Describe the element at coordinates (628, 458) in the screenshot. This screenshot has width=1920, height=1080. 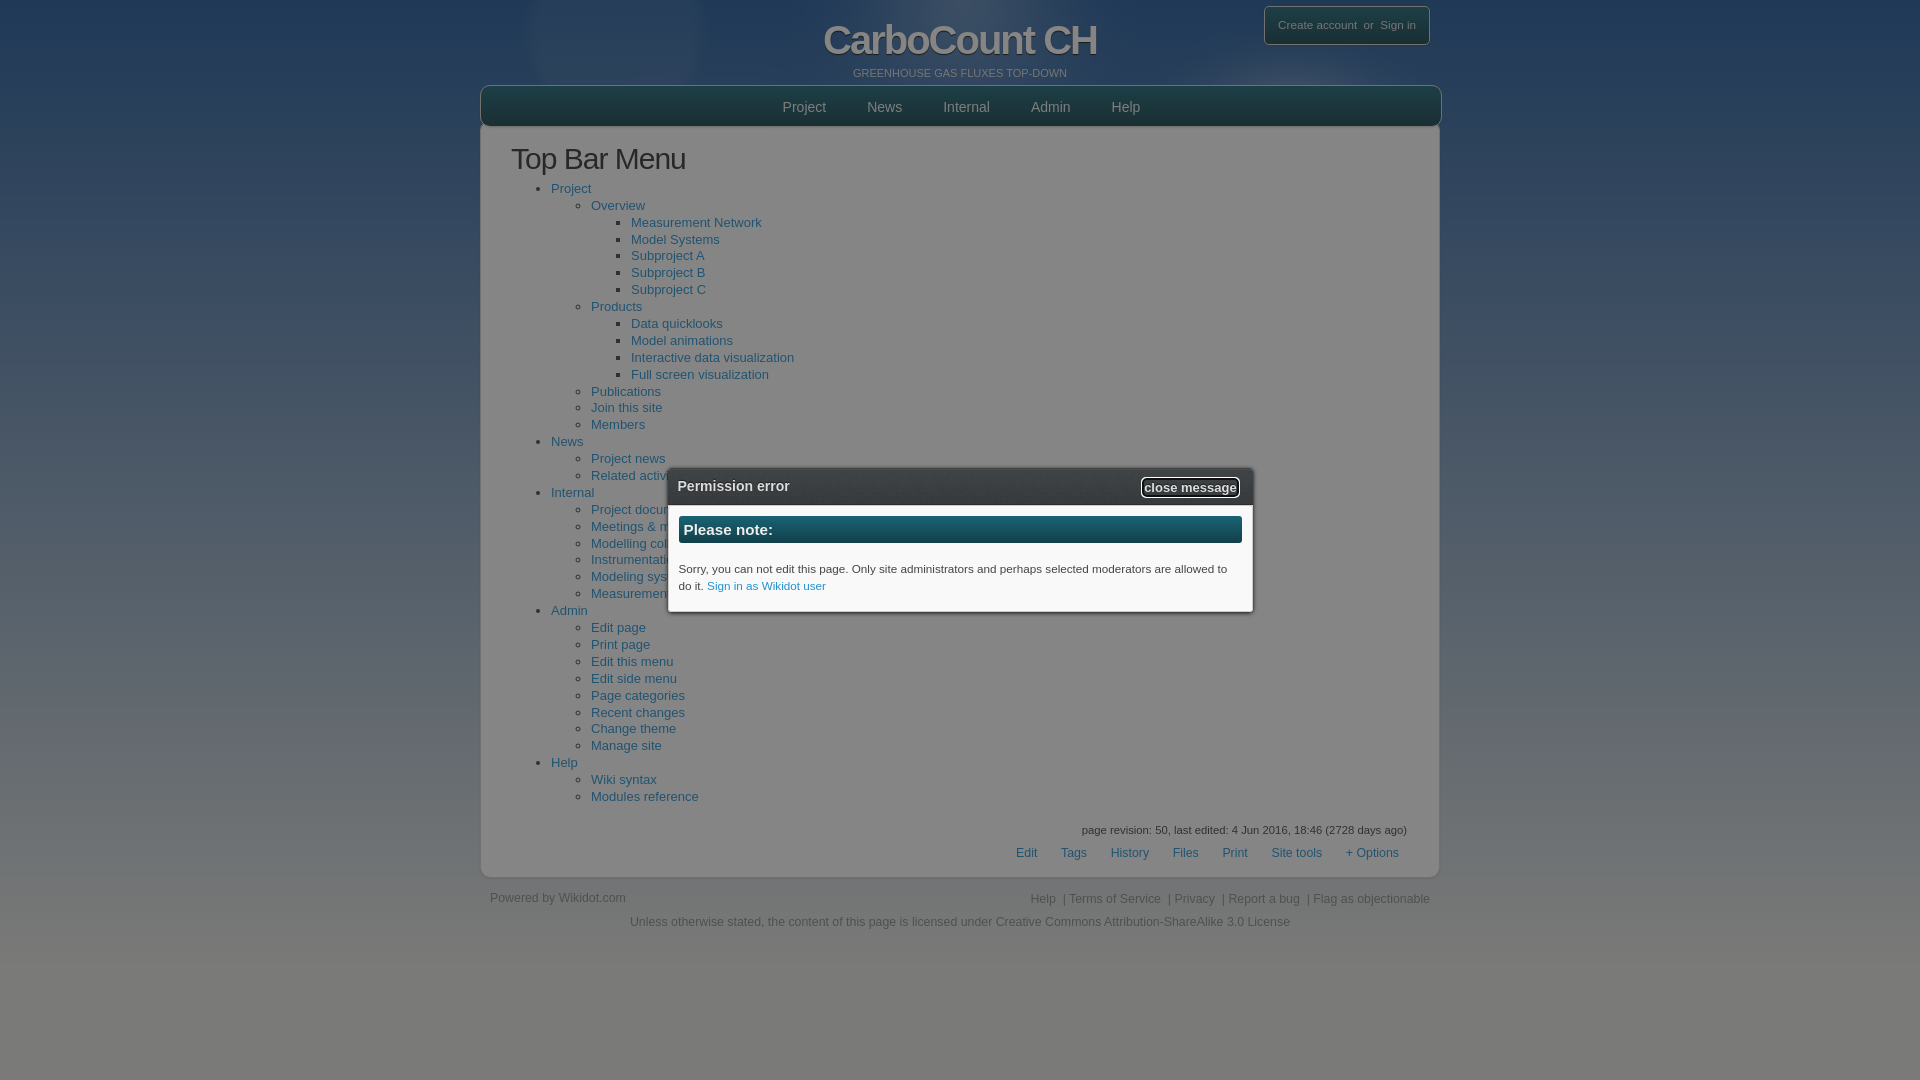
I see `Project news` at that location.